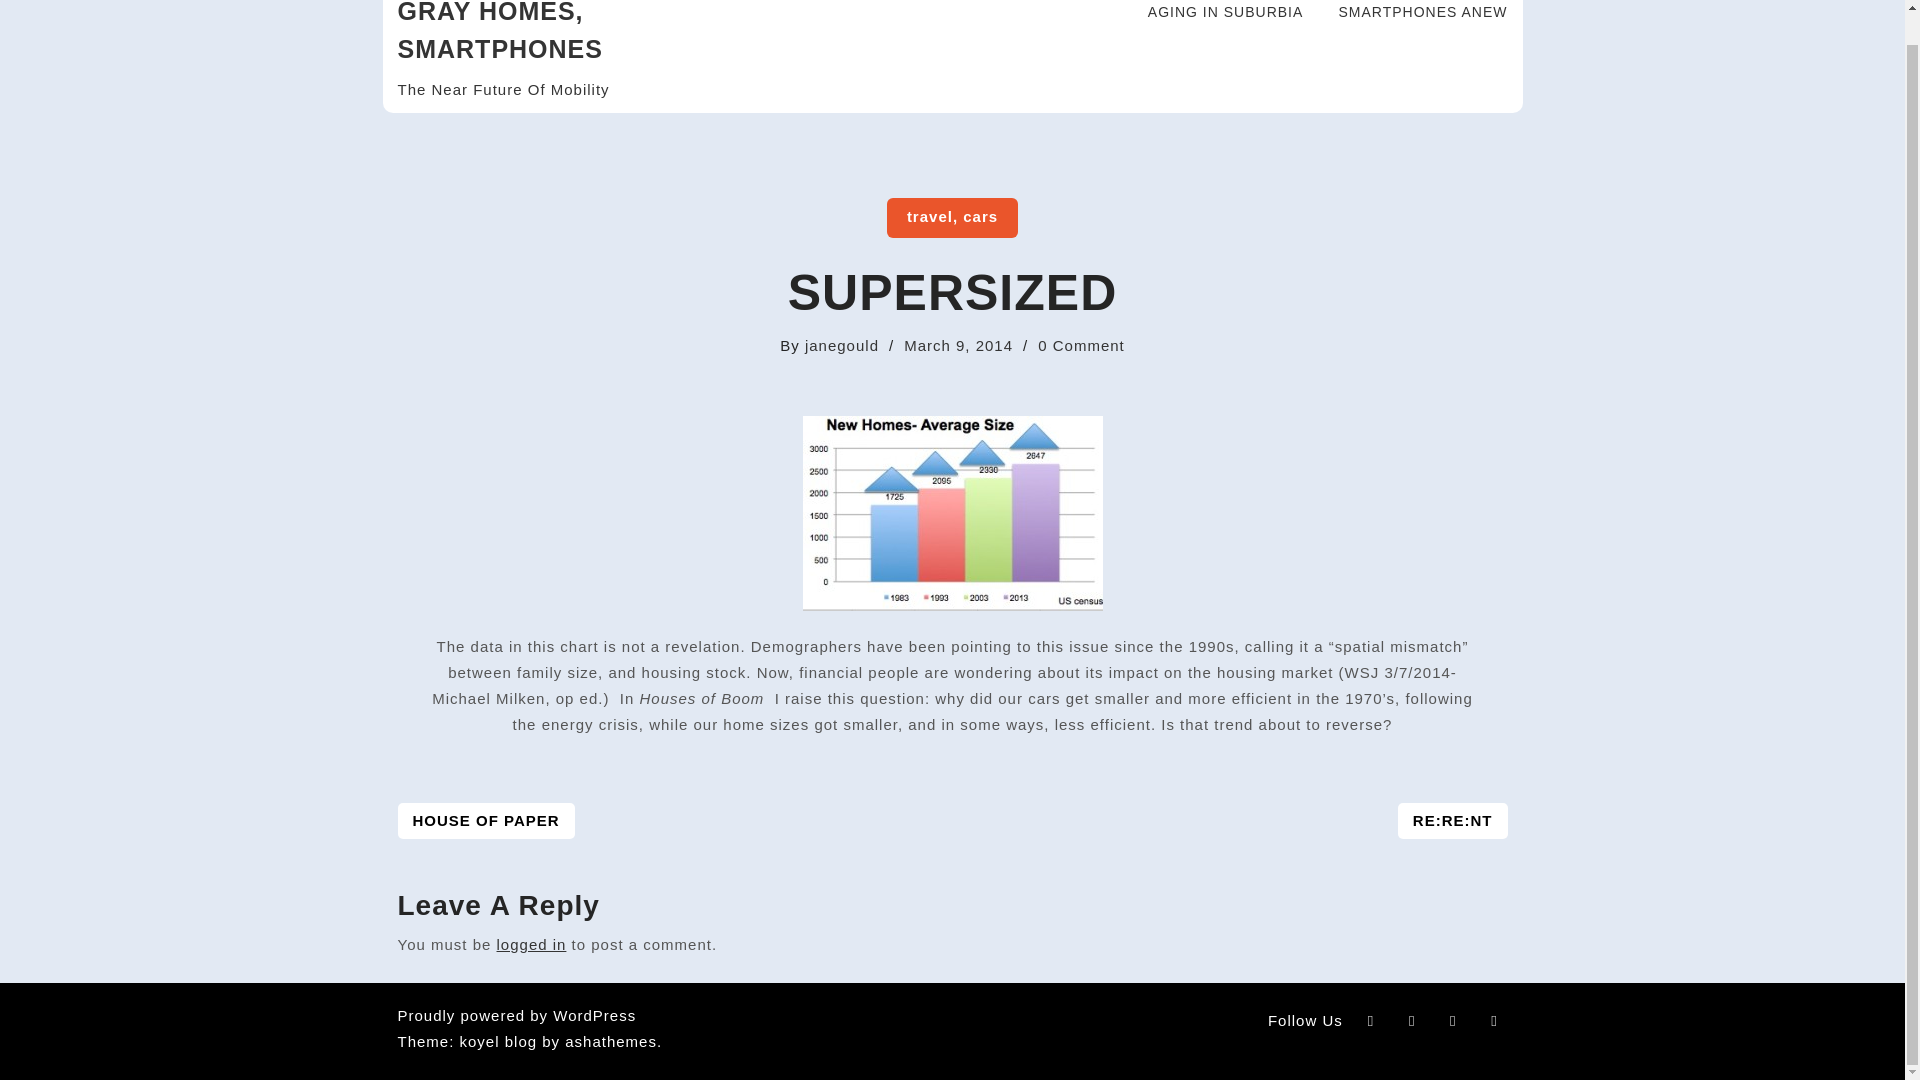 The image size is (1920, 1080). What do you see at coordinates (1452, 821) in the screenshot?
I see `RE:RE:NT` at bounding box center [1452, 821].